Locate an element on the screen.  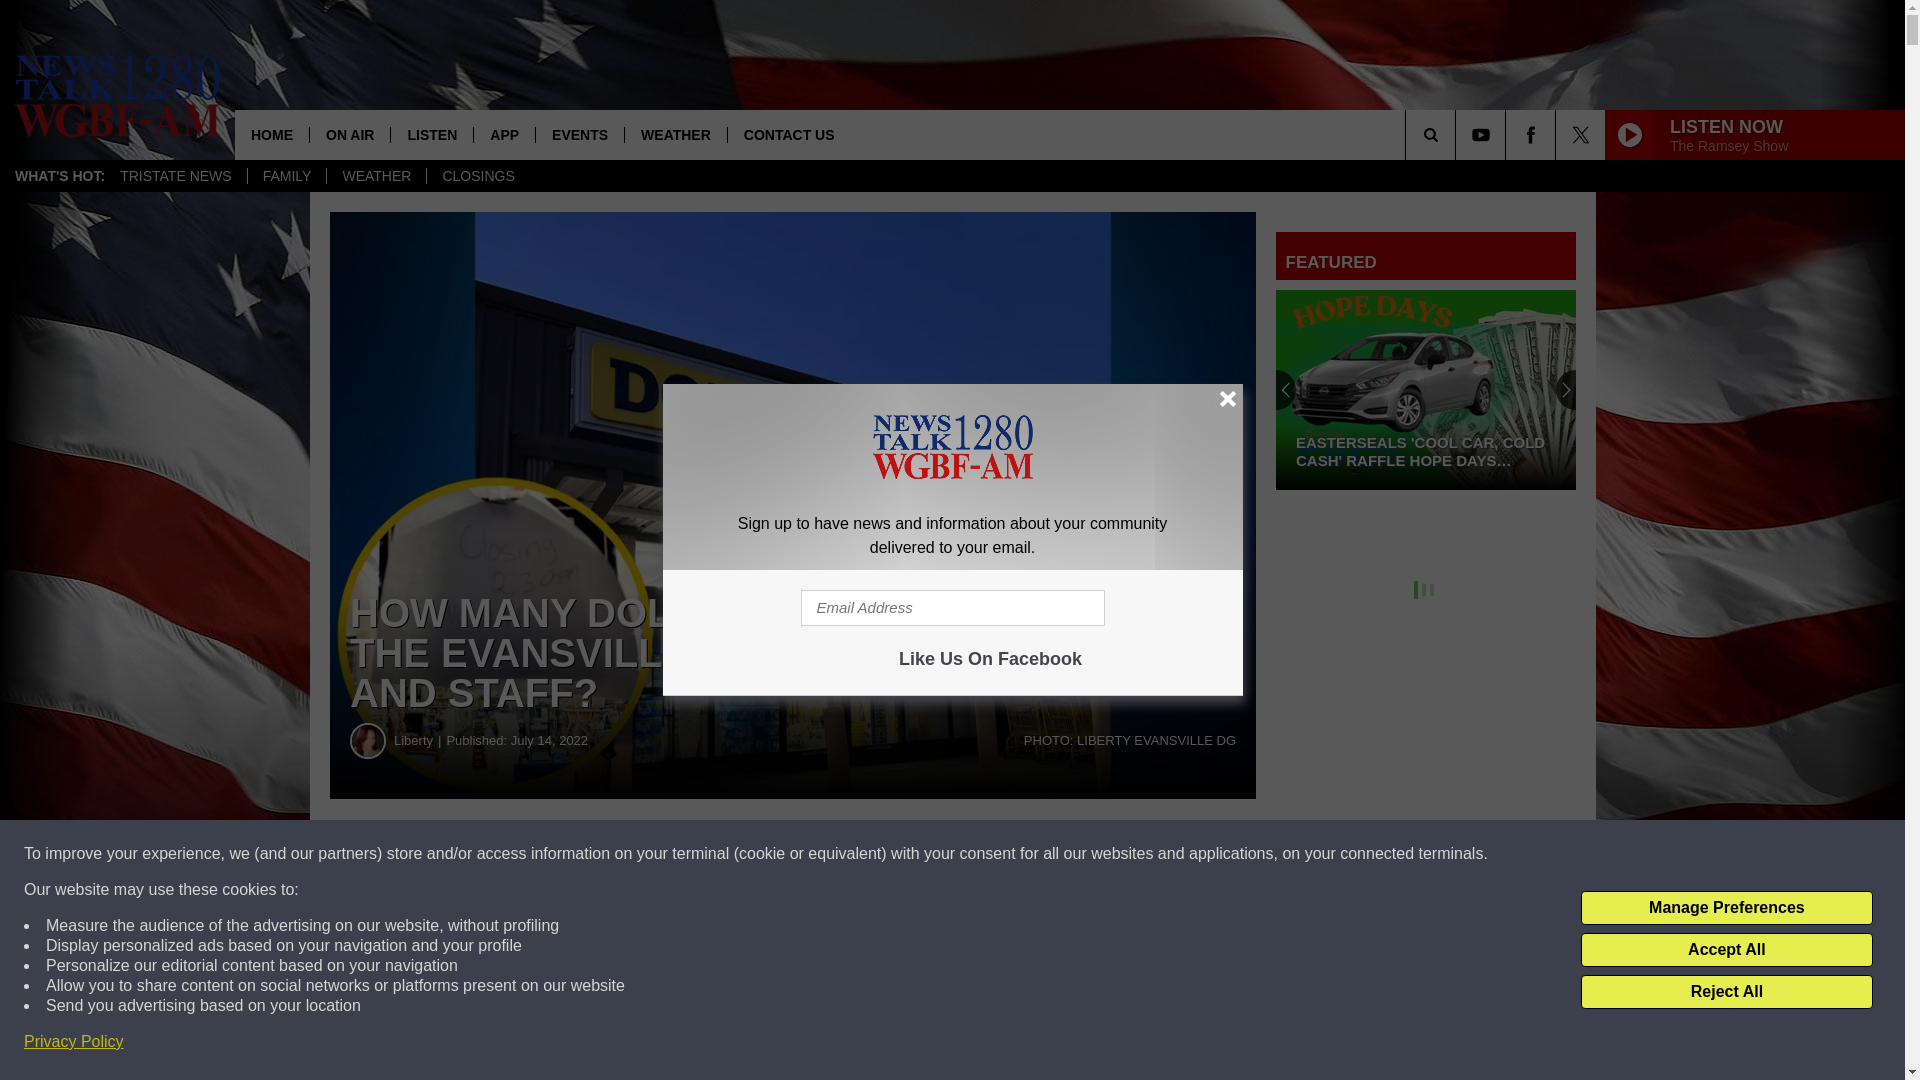
Email Address is located at coordinates (952, 608).